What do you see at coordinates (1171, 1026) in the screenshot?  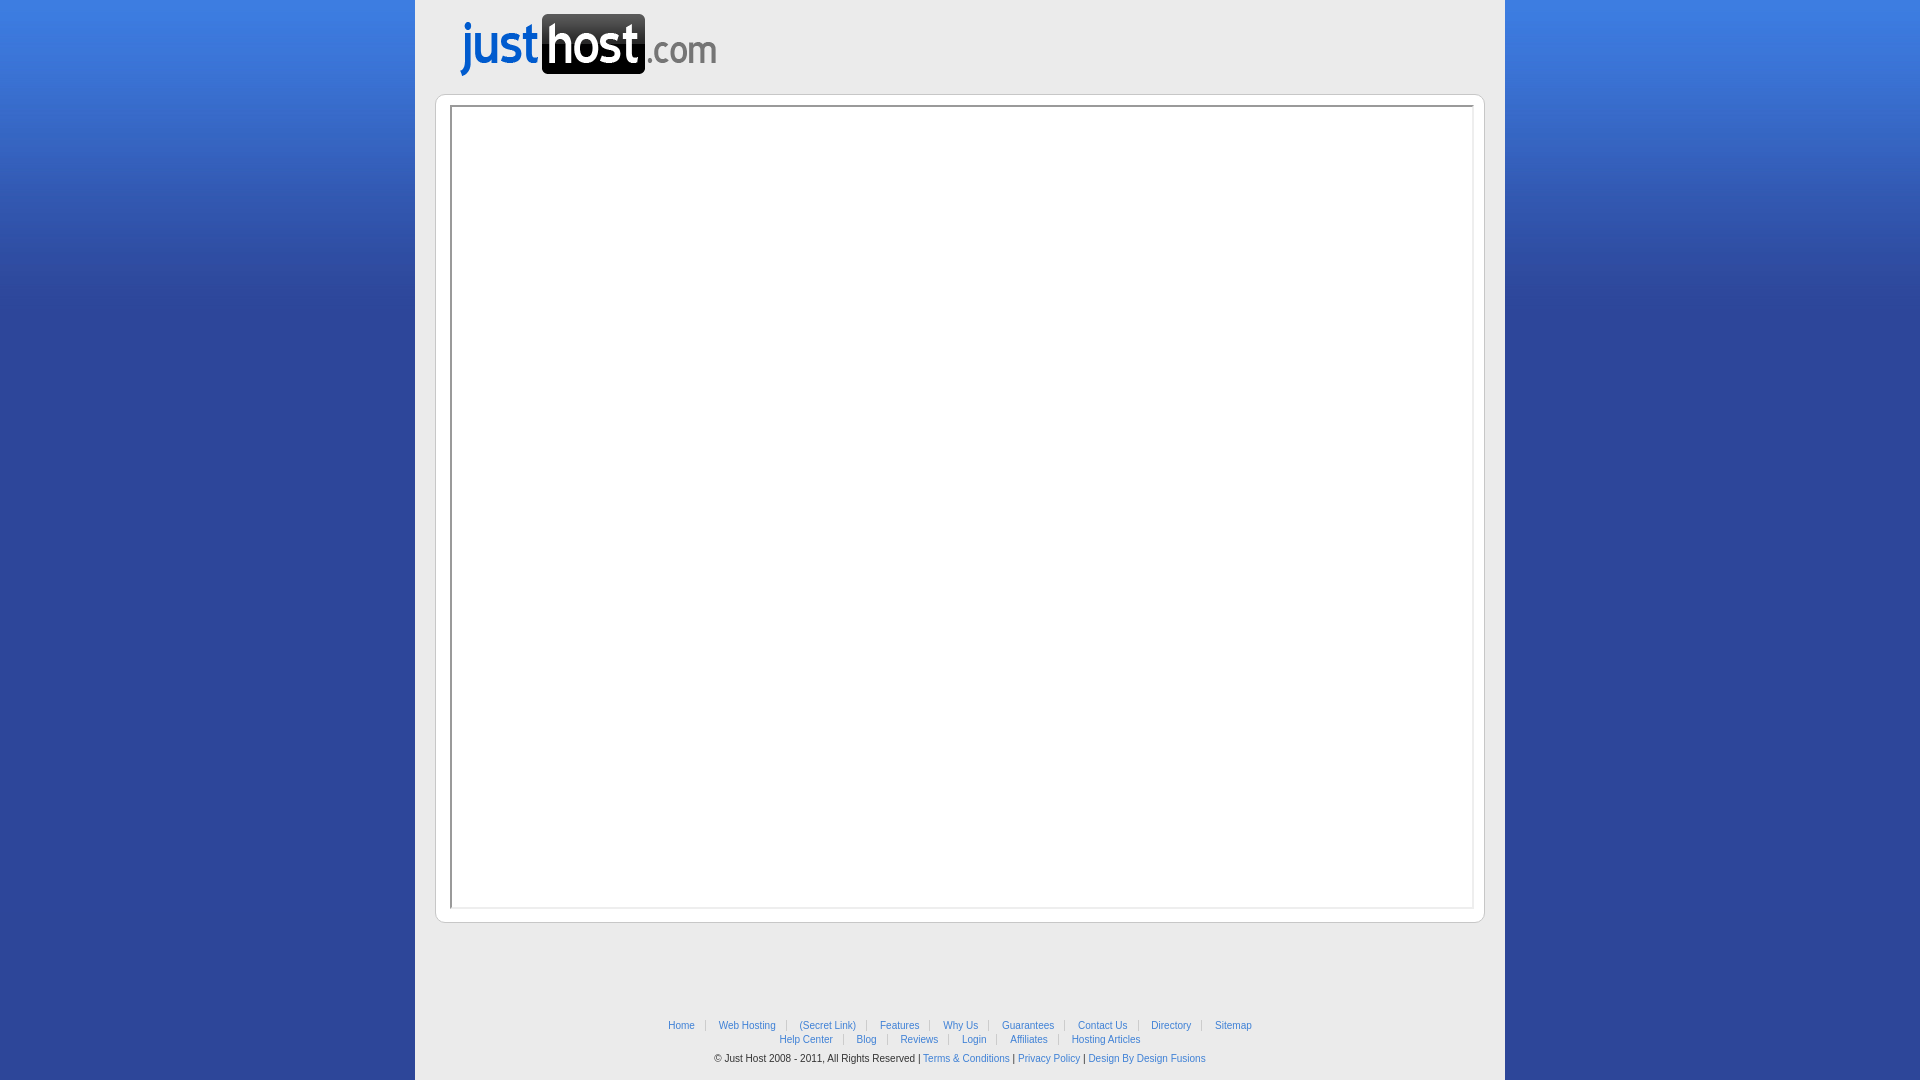 I see `Directory` at bounding box center [1171, 1026].